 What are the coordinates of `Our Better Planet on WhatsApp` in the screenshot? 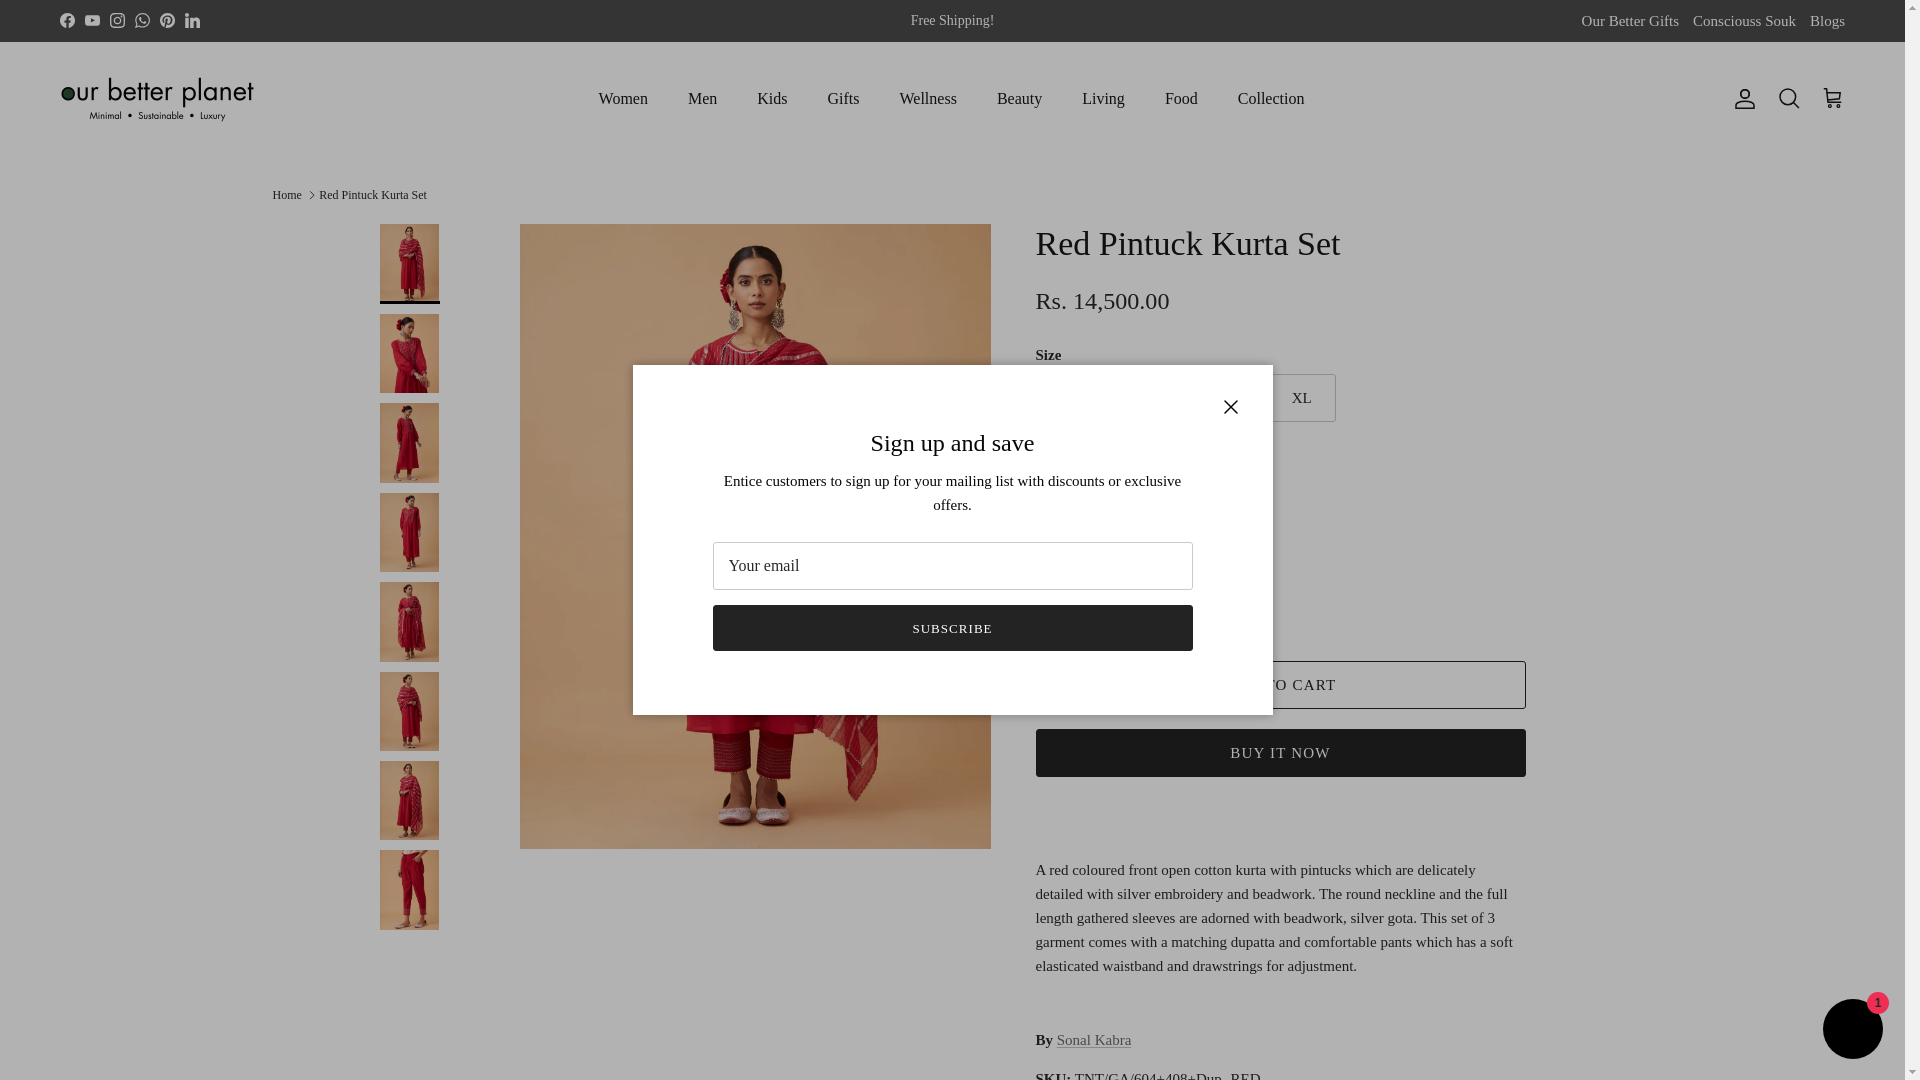 It's located at (142, 20).